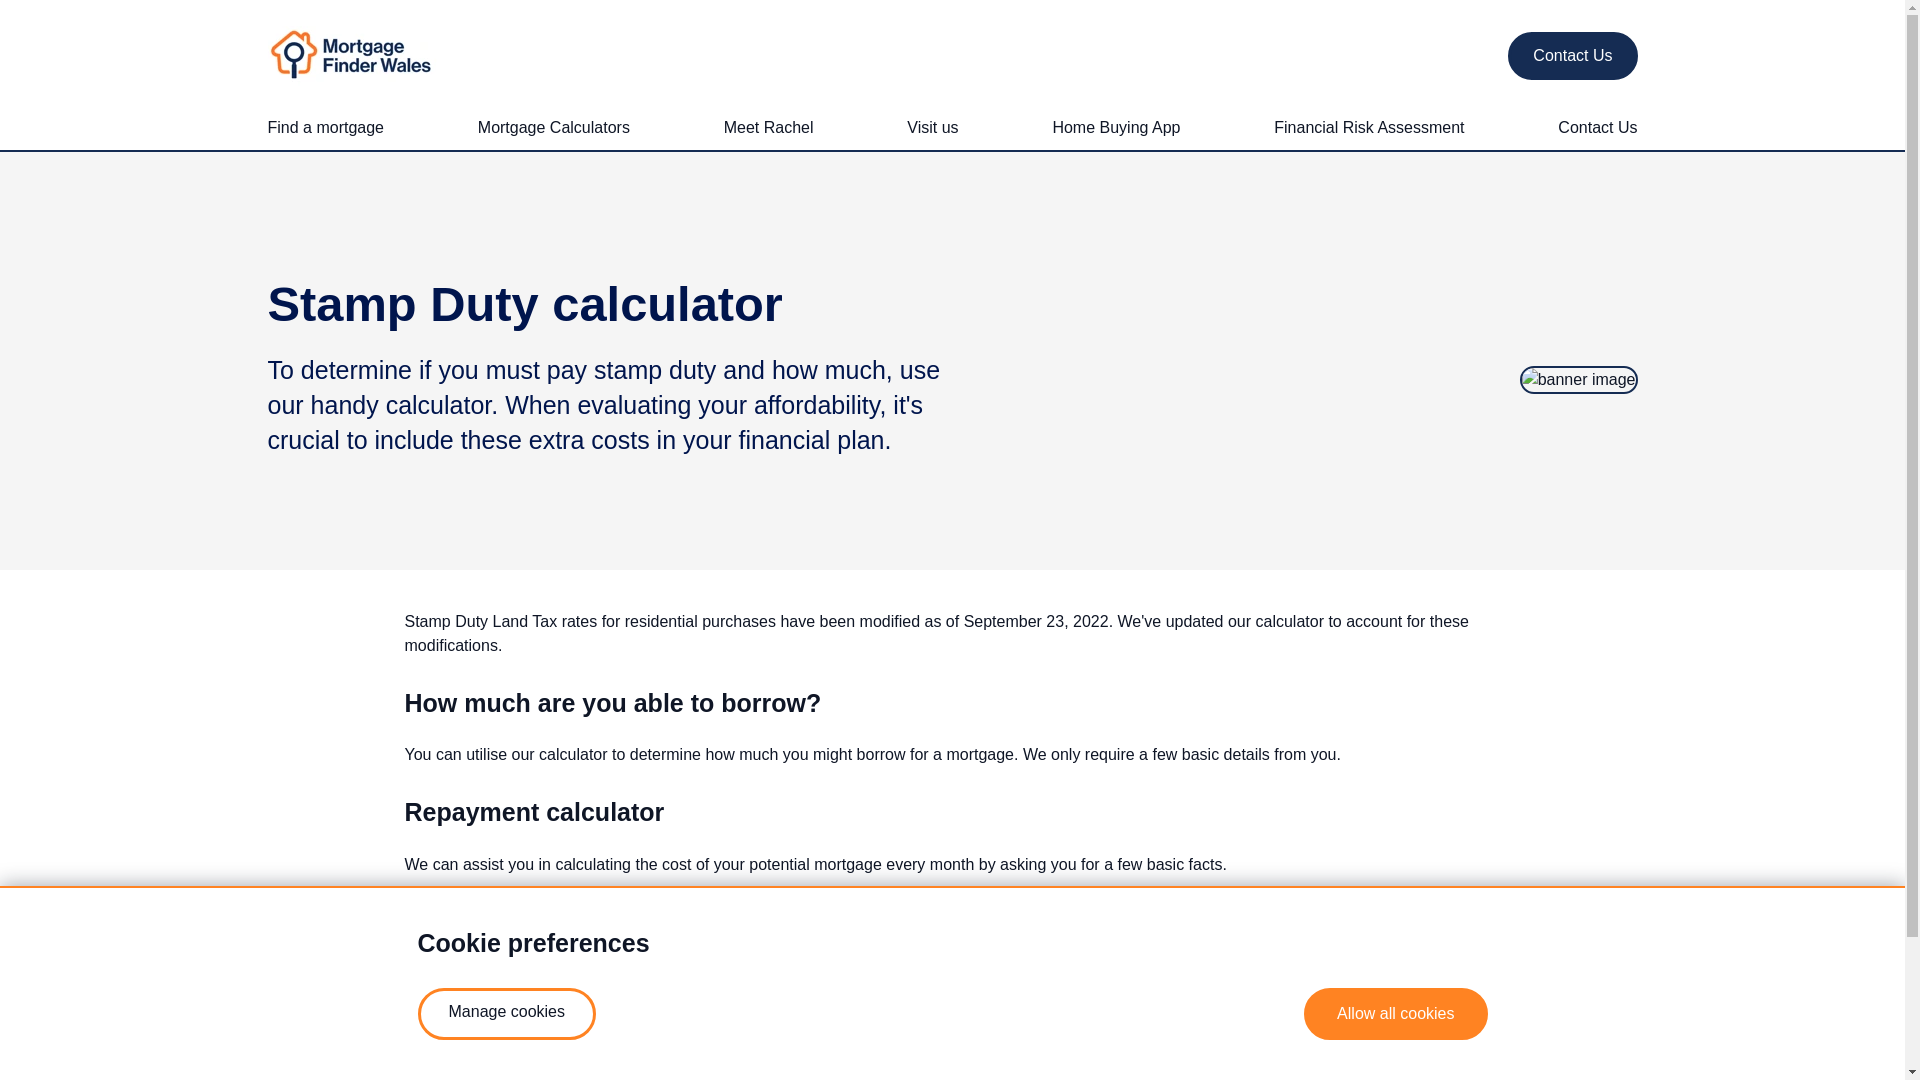 The image size is (1920, 1080). What do you see at coordinates (1394, 1014) in the screenshot?
I see `Allow all cookies` at bounding box center [1394, 1014].